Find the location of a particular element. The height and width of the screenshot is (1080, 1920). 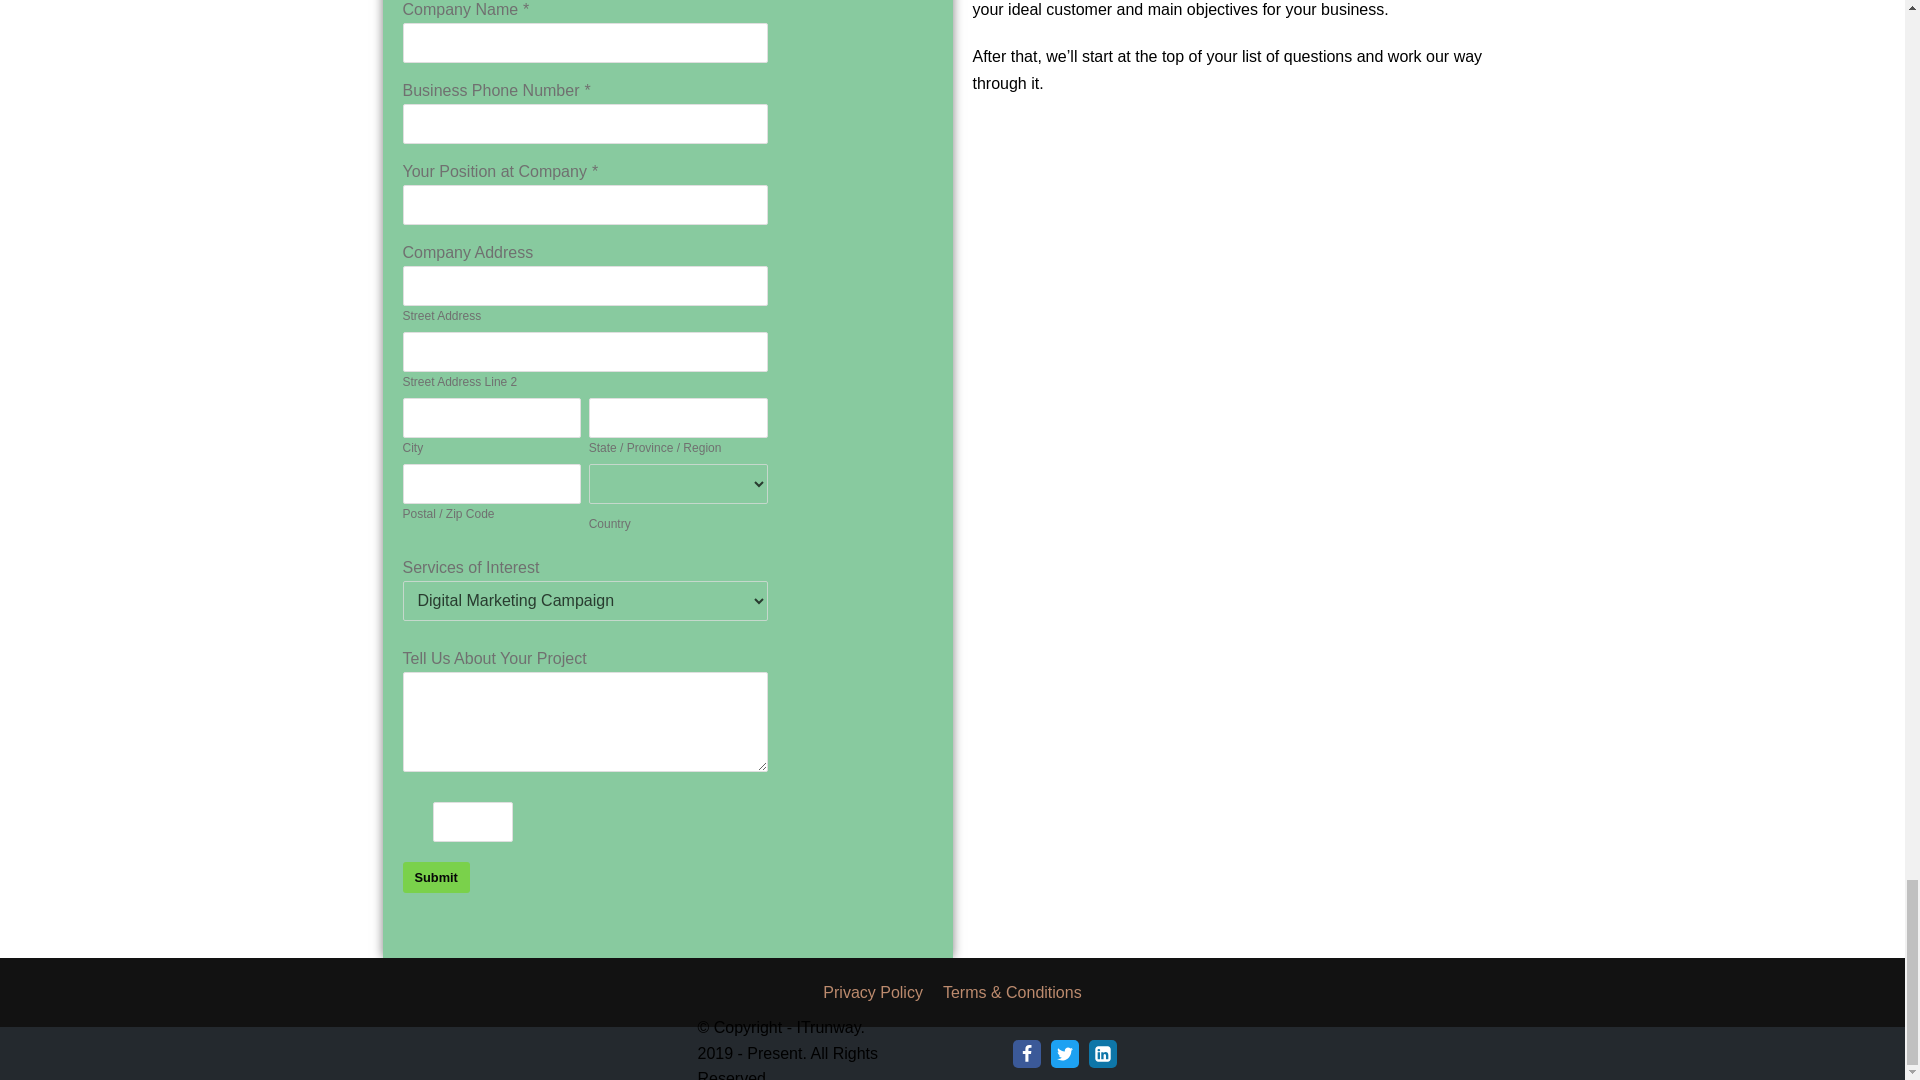

Twitter is located at coordinates (1064, 1054).